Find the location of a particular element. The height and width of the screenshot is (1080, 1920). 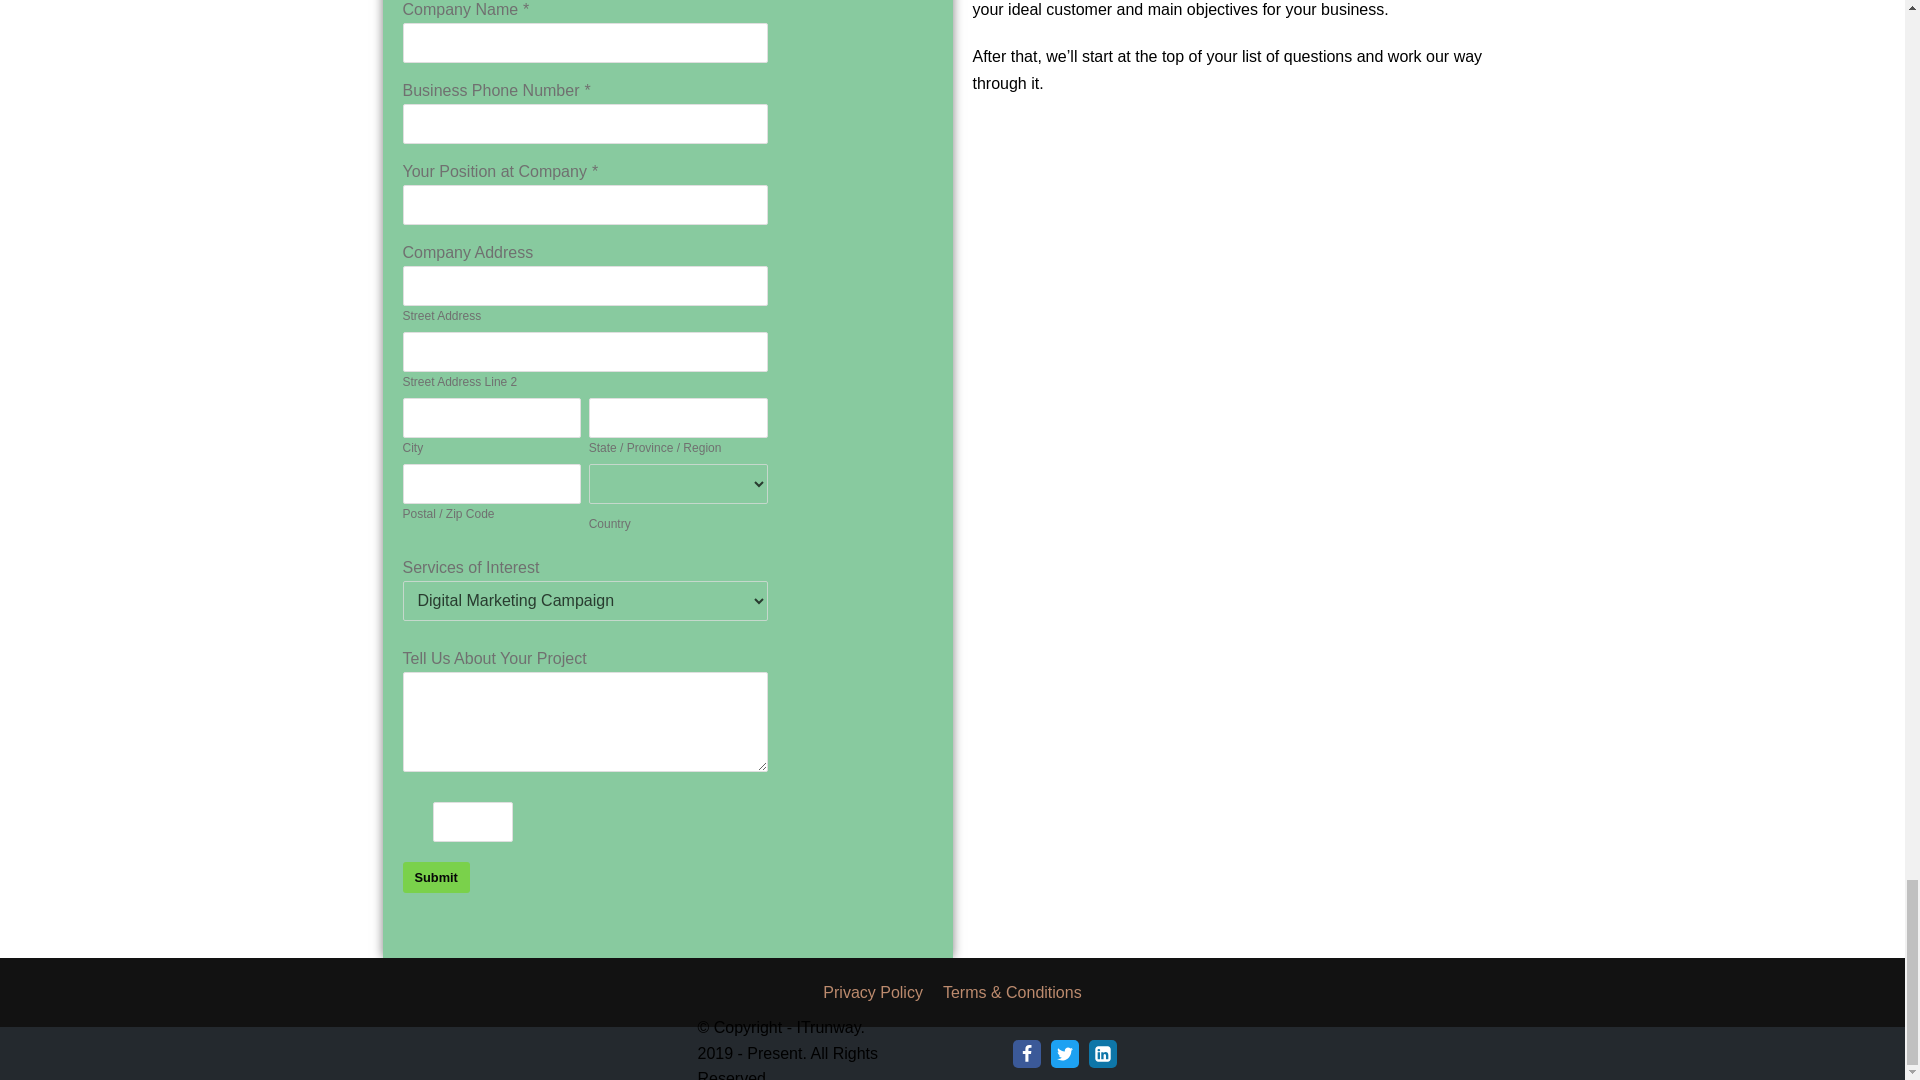

Twitter is located at coordinates (1064, 1054).